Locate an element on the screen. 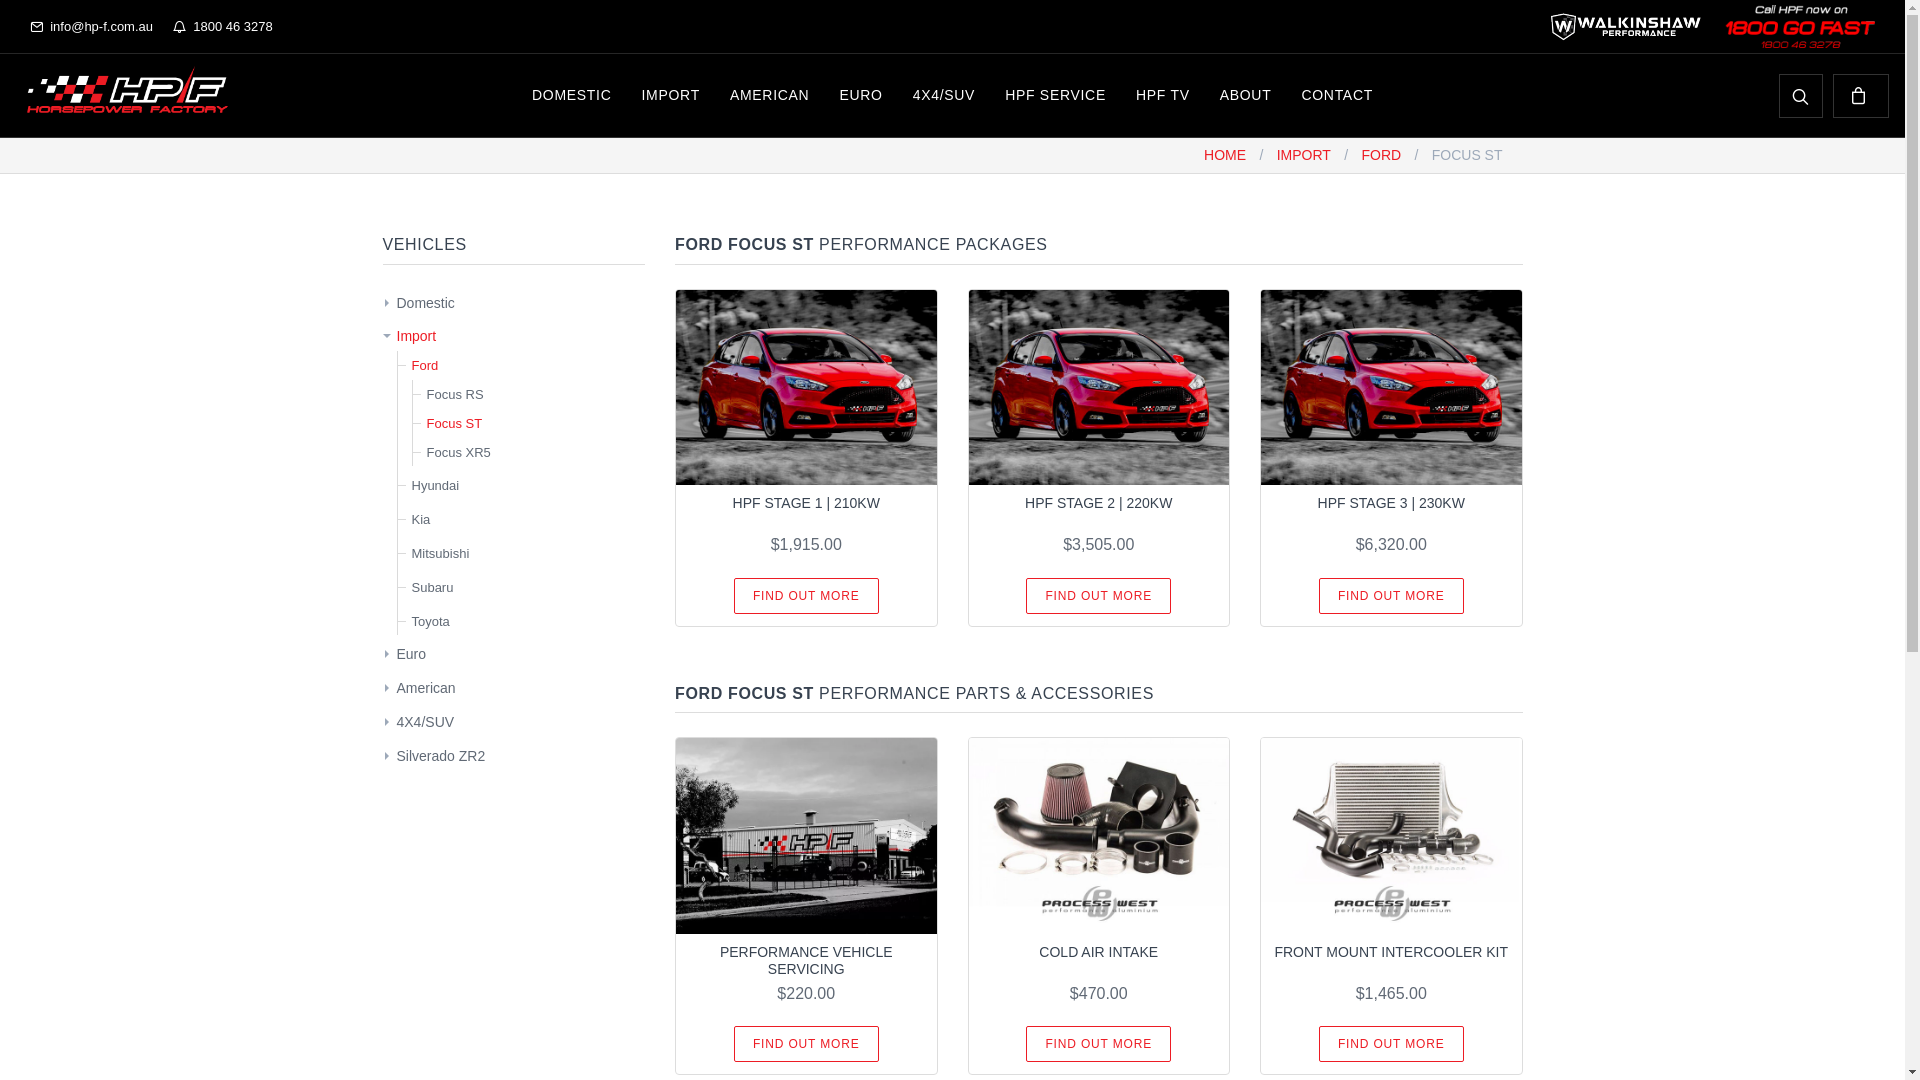 This screenshot has height=1080, width=1920. American is located at coordinates (426, 688).